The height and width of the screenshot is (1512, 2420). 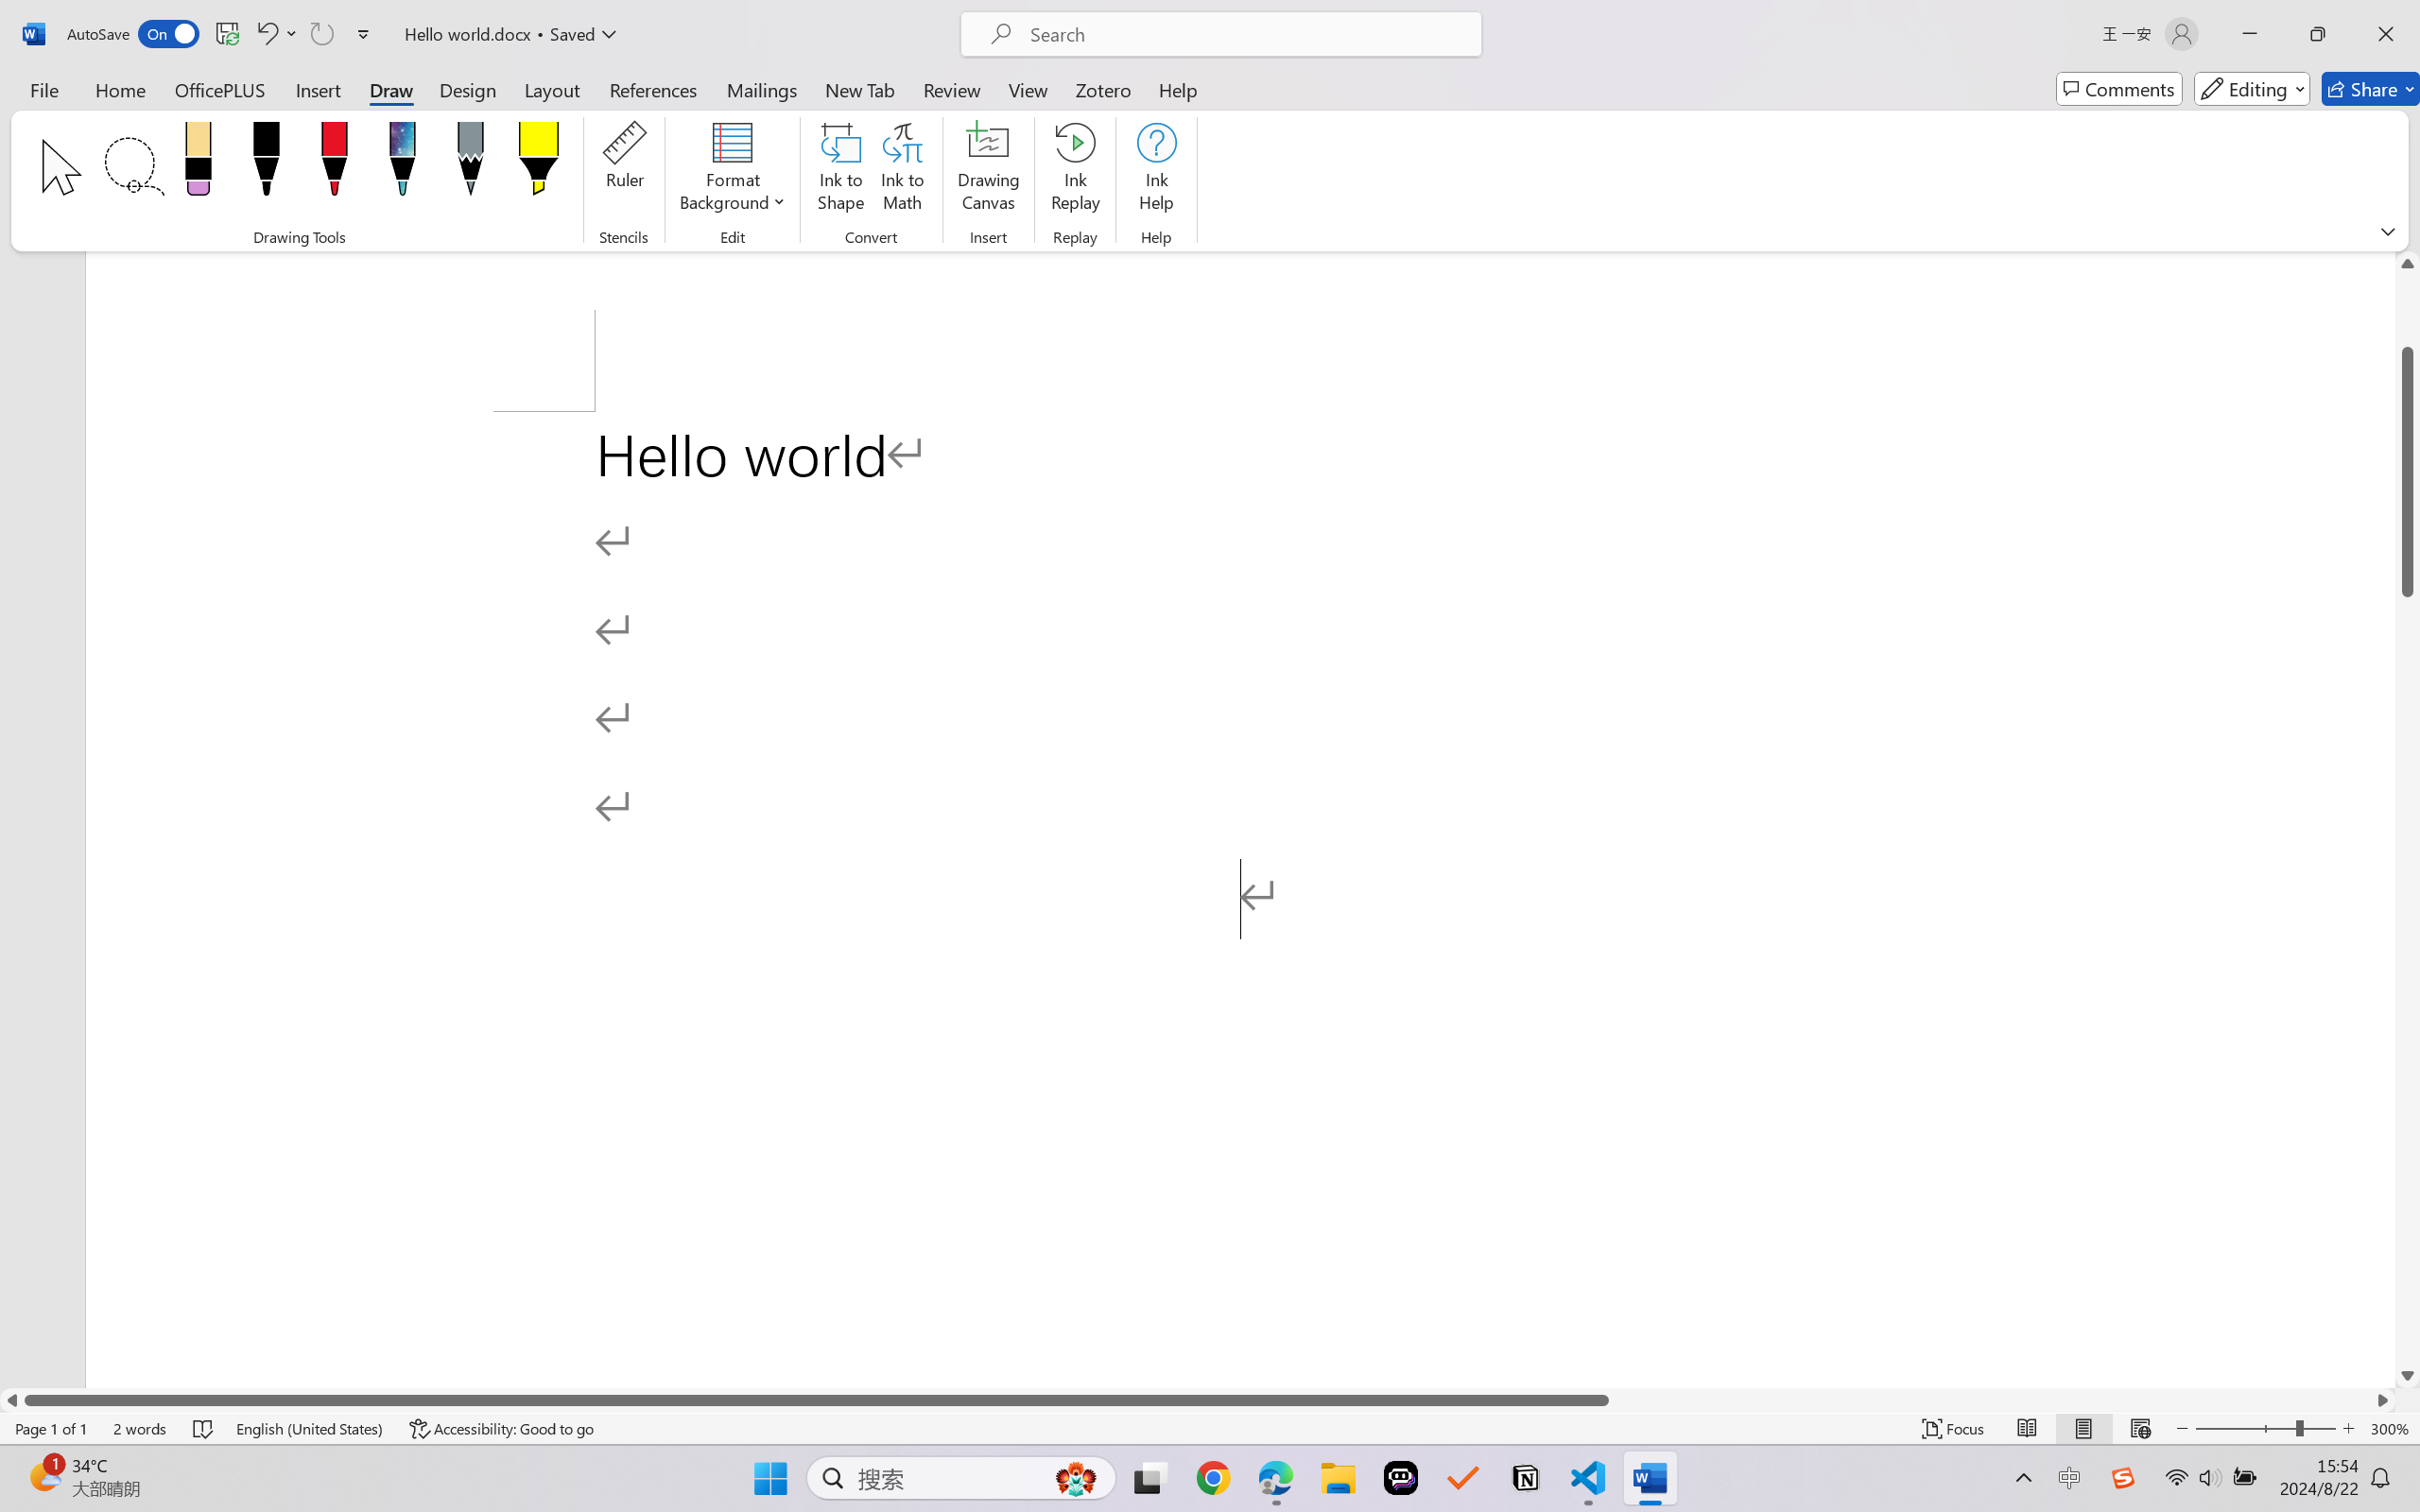 What do you see at coordinates (2388, 231) in the screenshot?
I see `Ribbon Display Options` at bounding box center [2388, 231].